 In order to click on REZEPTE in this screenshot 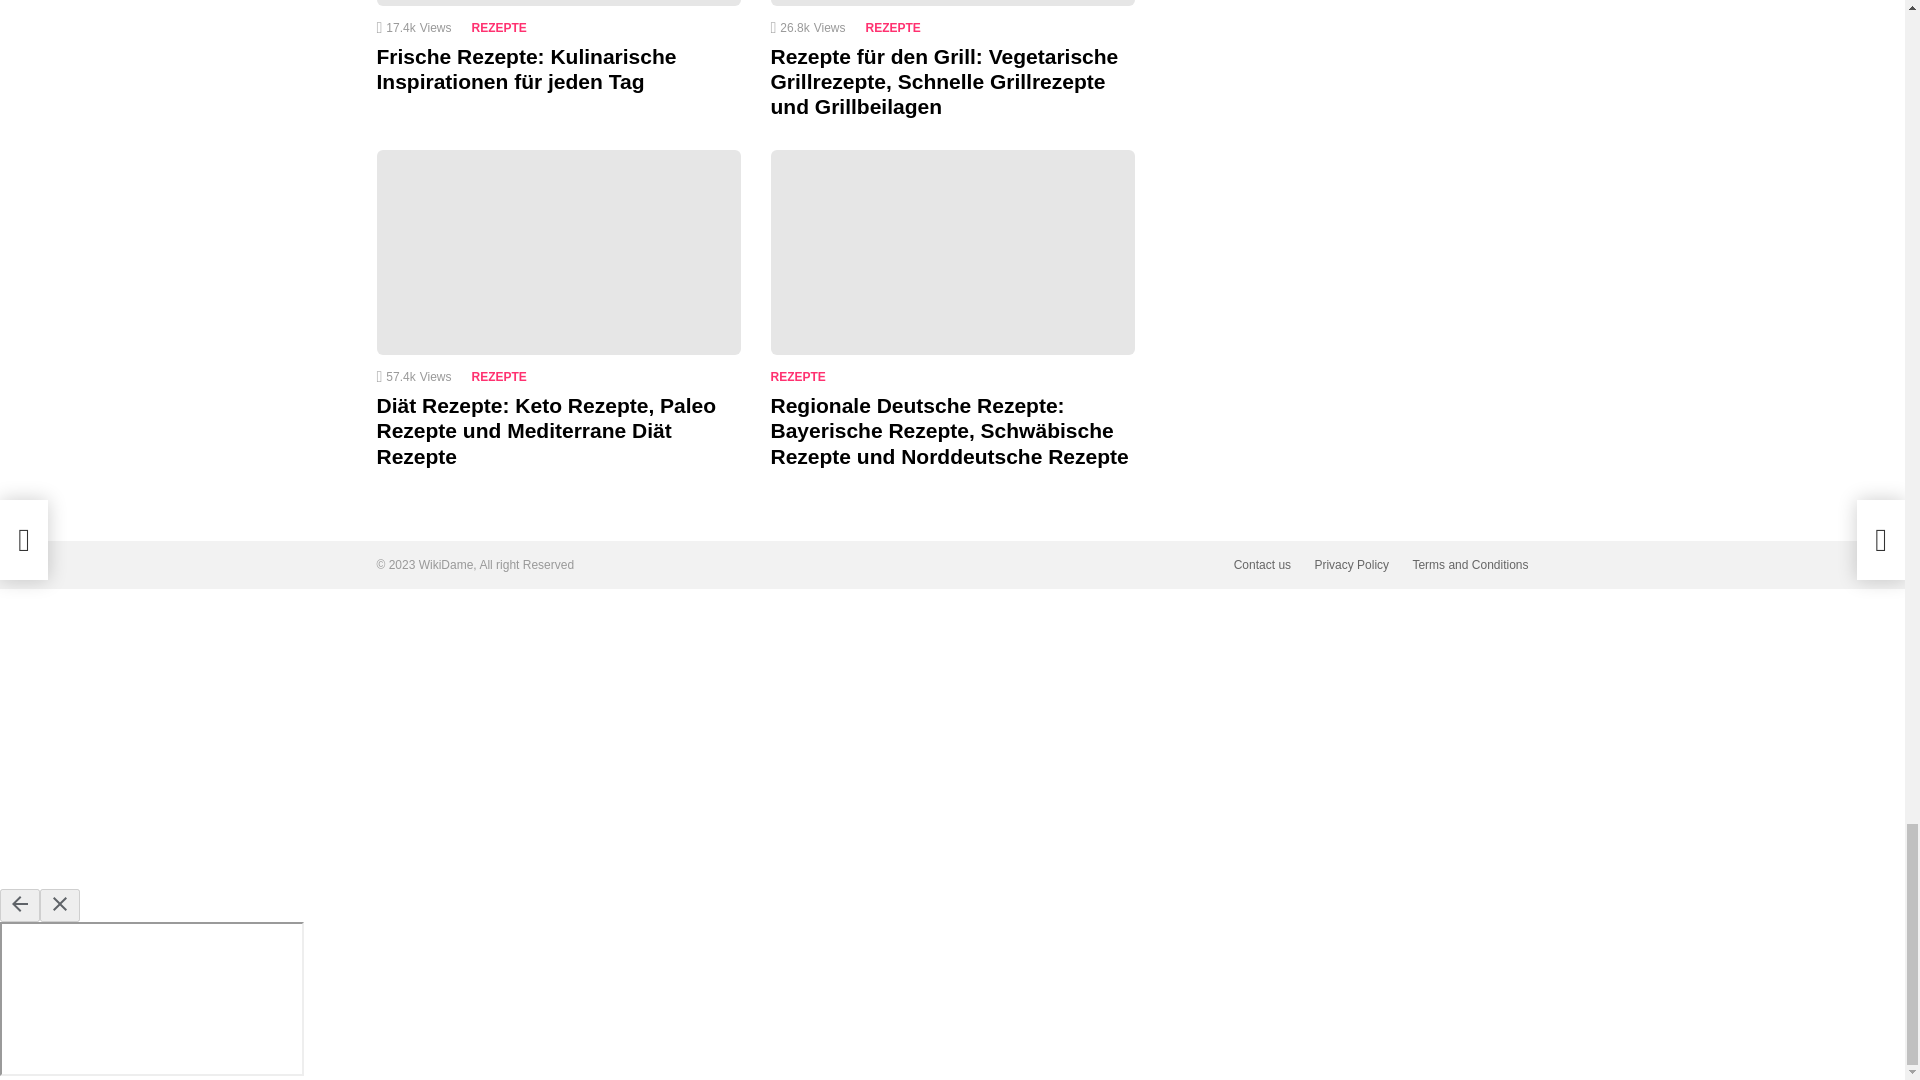, I will do `click(801, 376)`.